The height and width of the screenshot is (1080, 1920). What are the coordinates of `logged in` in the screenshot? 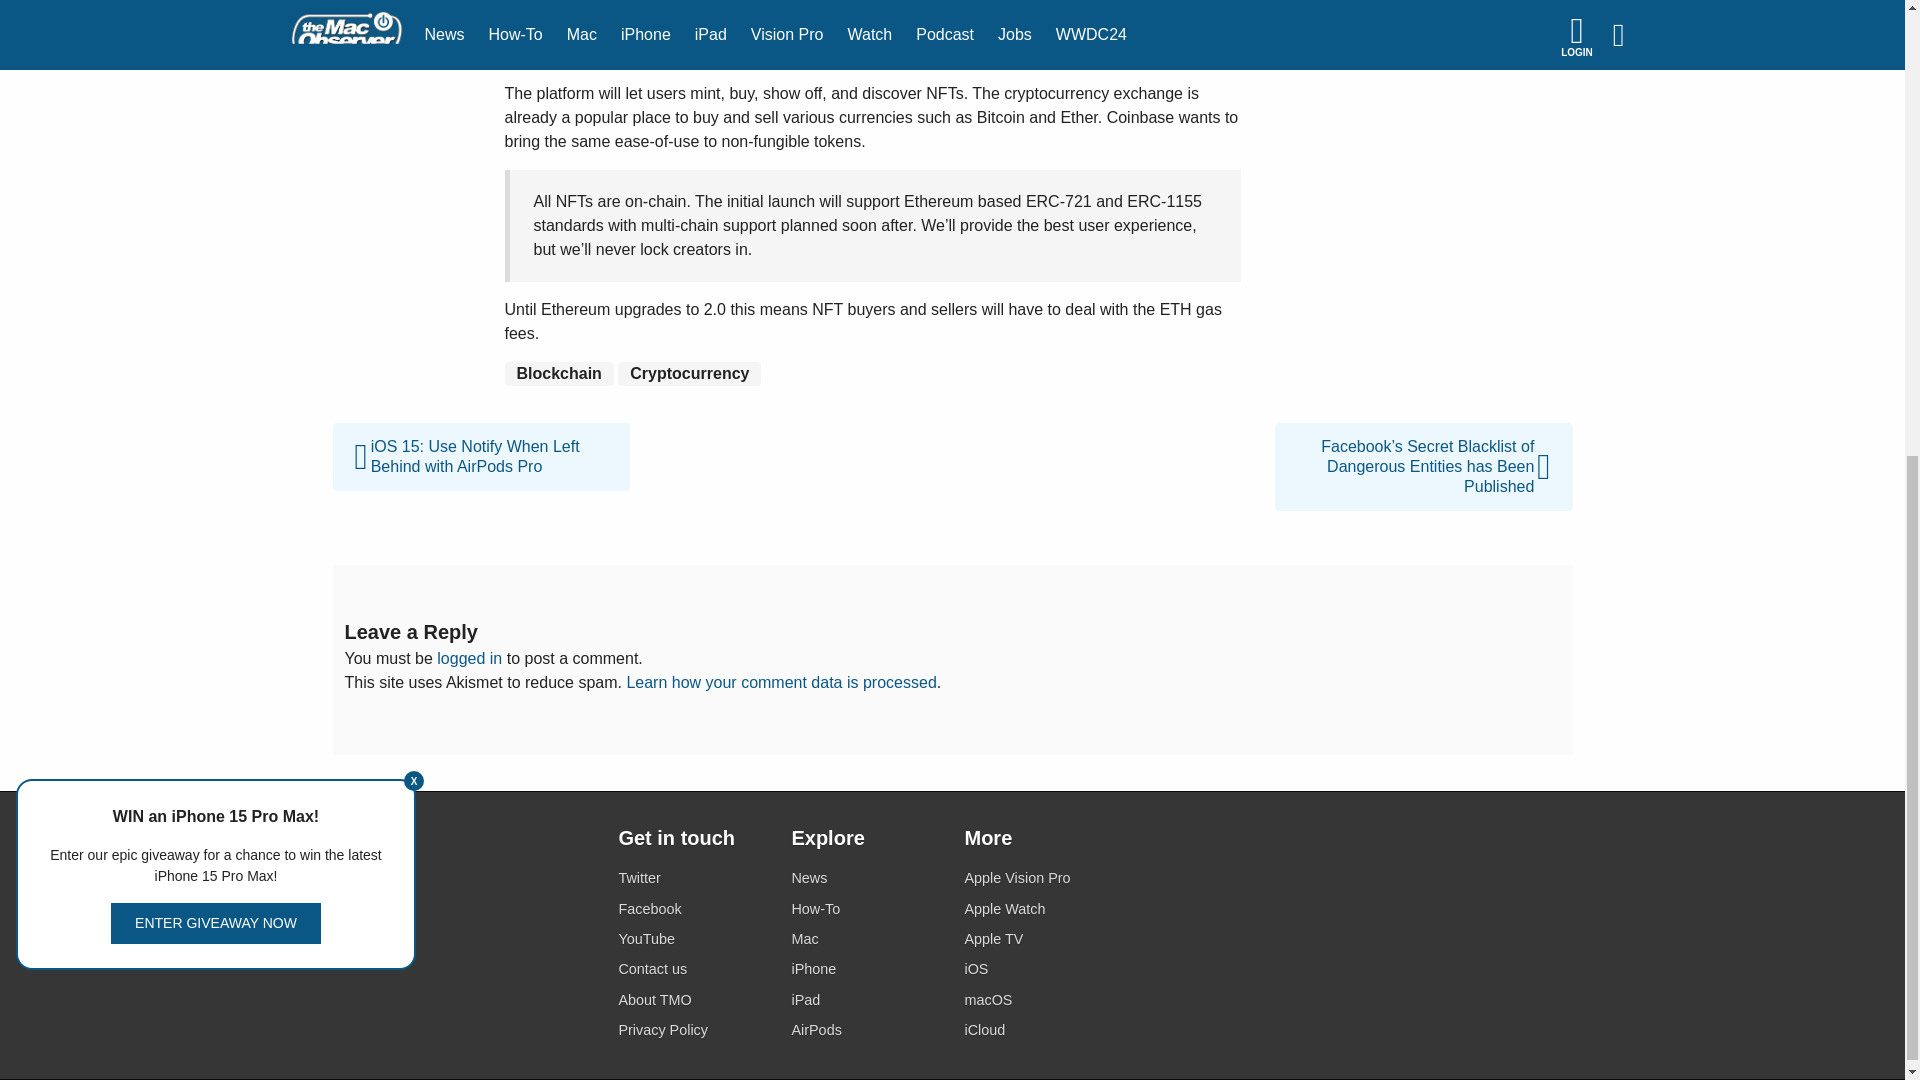 It's located at (469, 658).